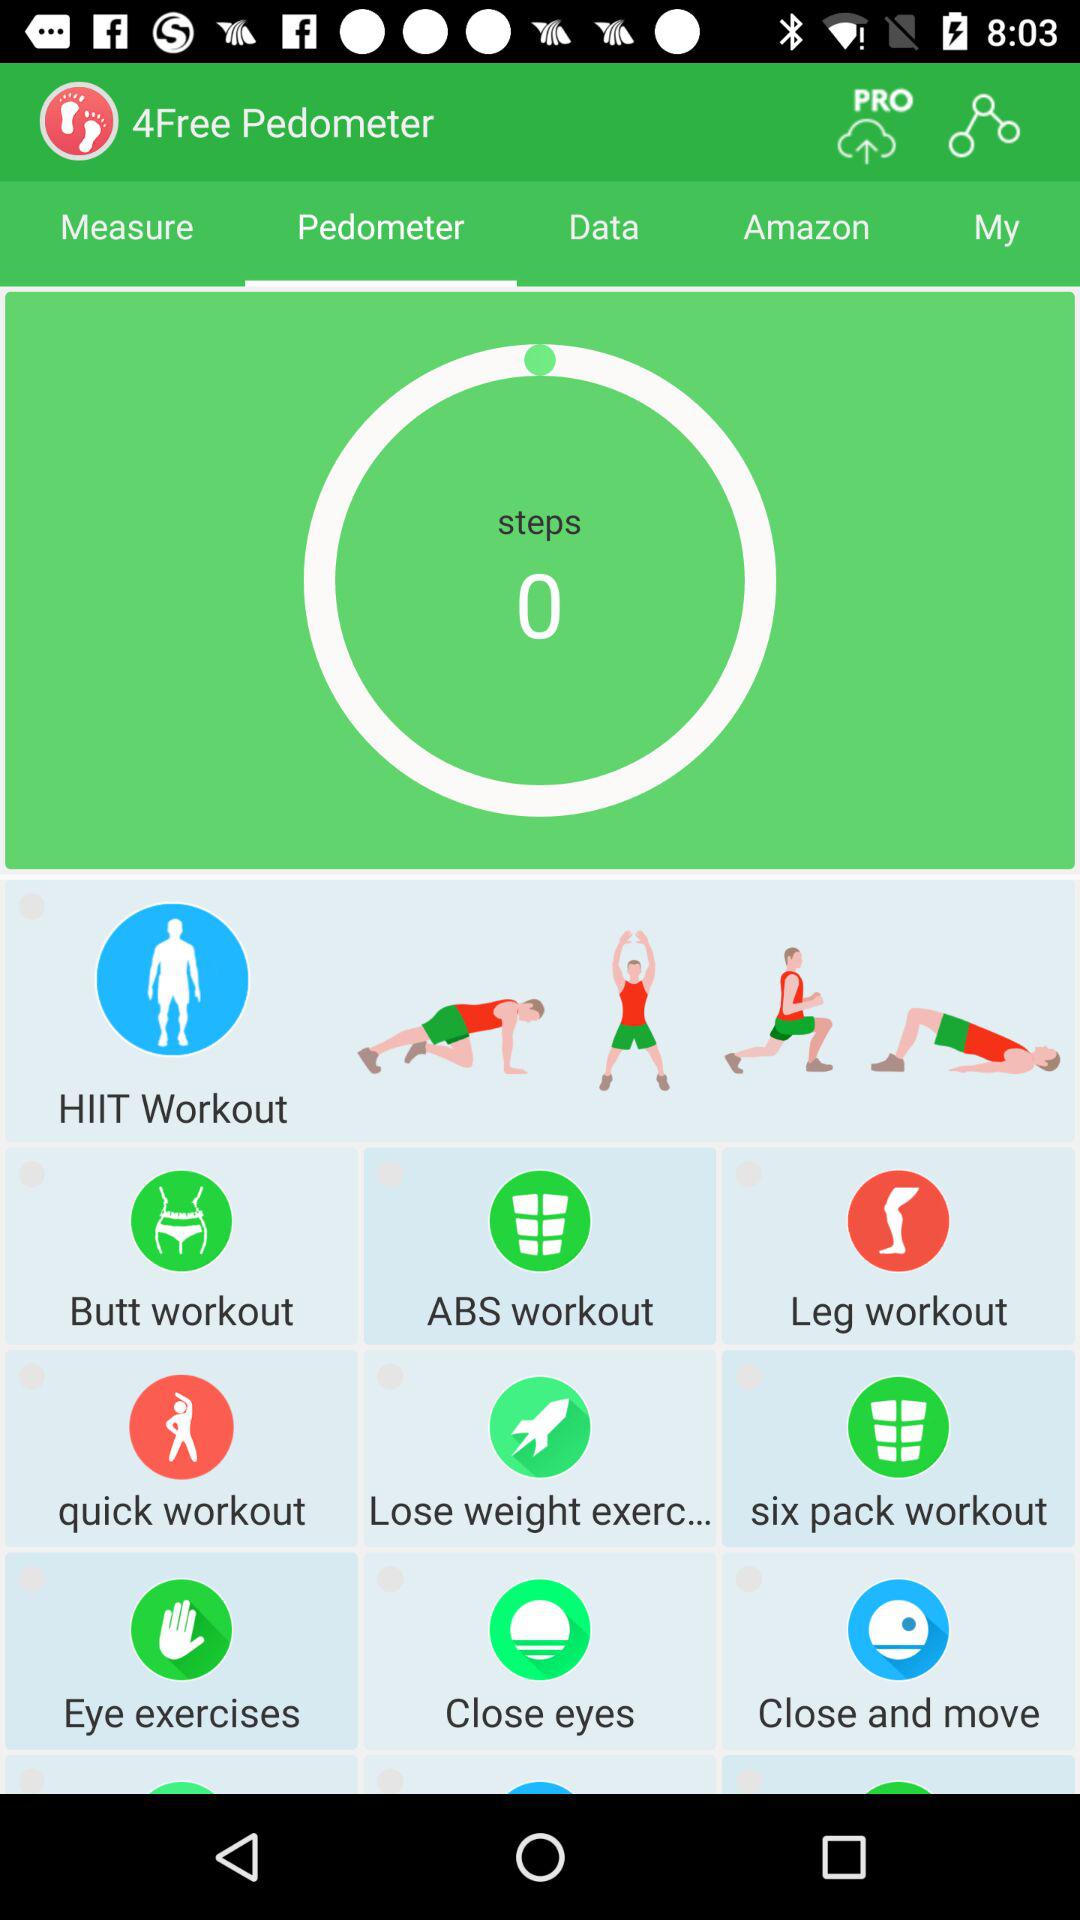 Image resolution: width=1080 pixels, height=1920 pixels. Describe the element at coordinates (806, 244) in the screenshot. I see `jump to amazon item` at that location.